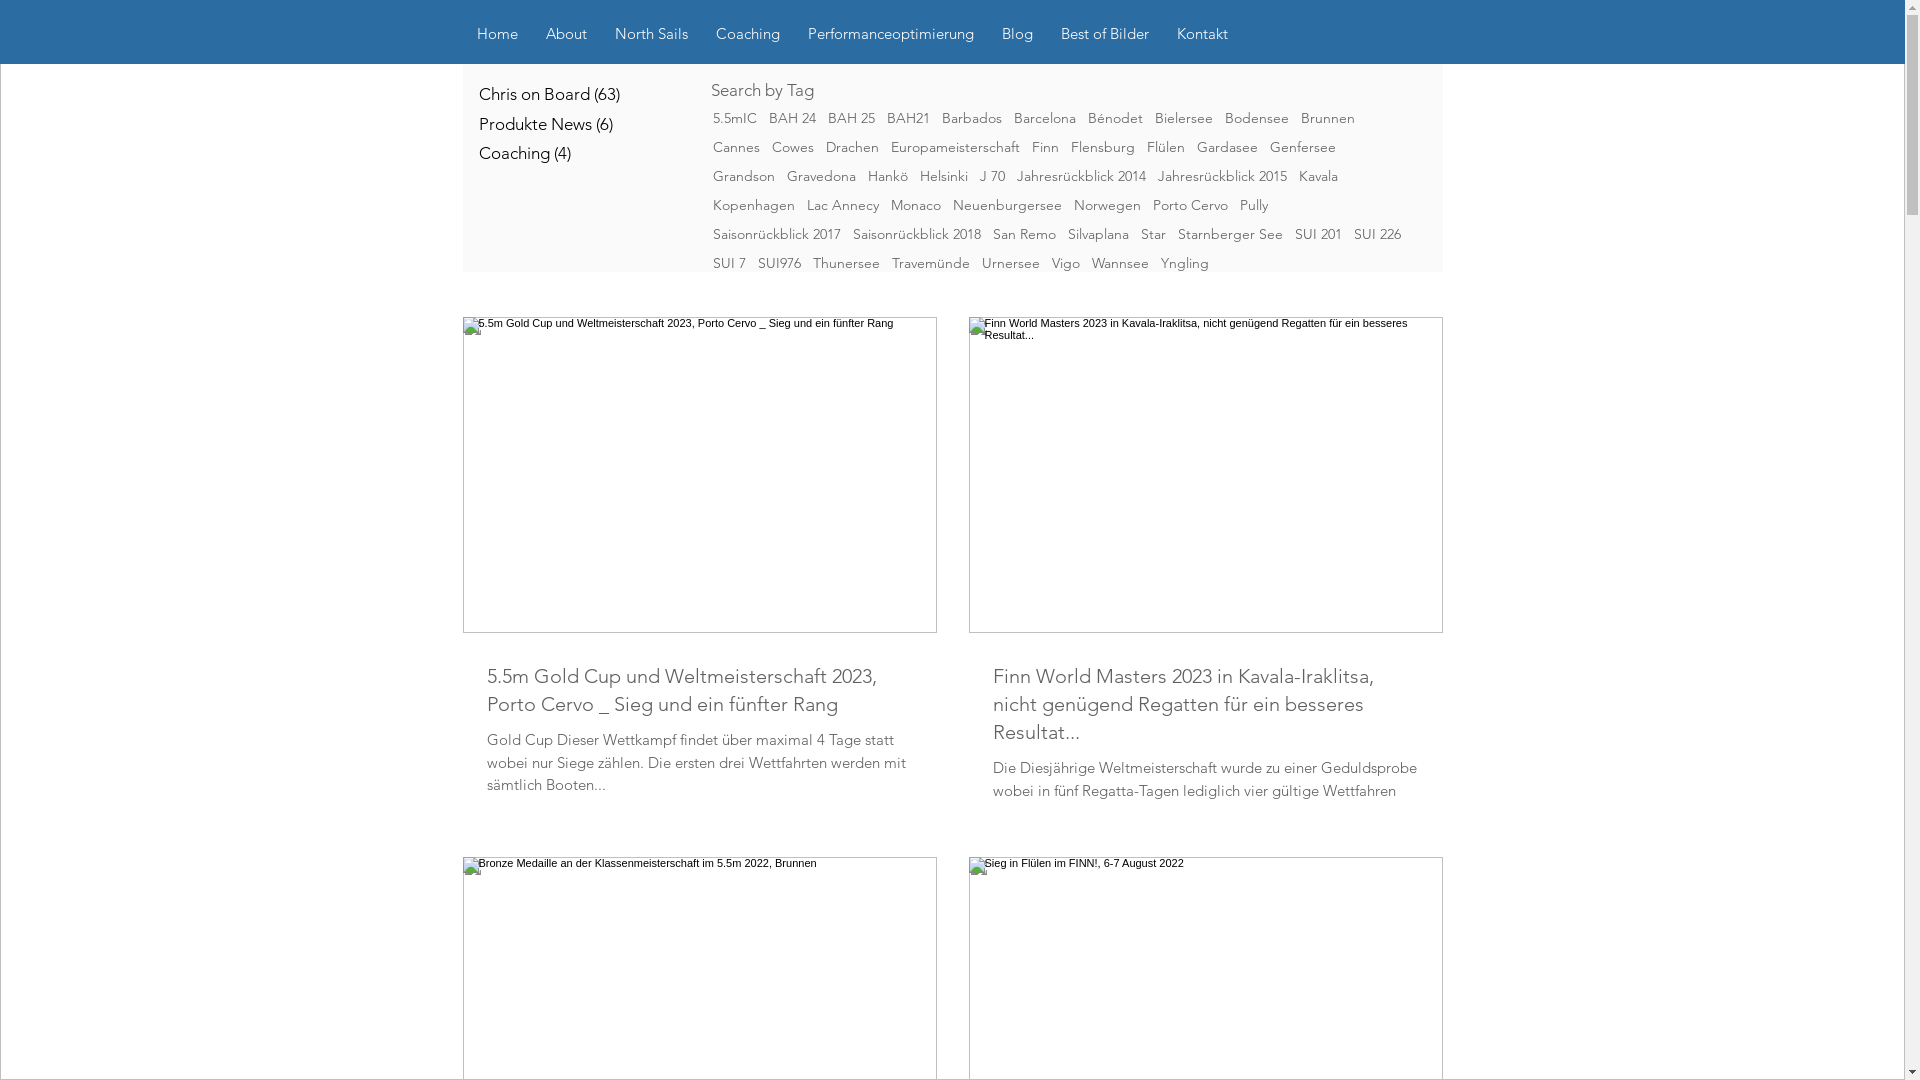 The height and width of the screenshot is (1080, 1920). I want to click on Kontakt, so click(1202, 34).